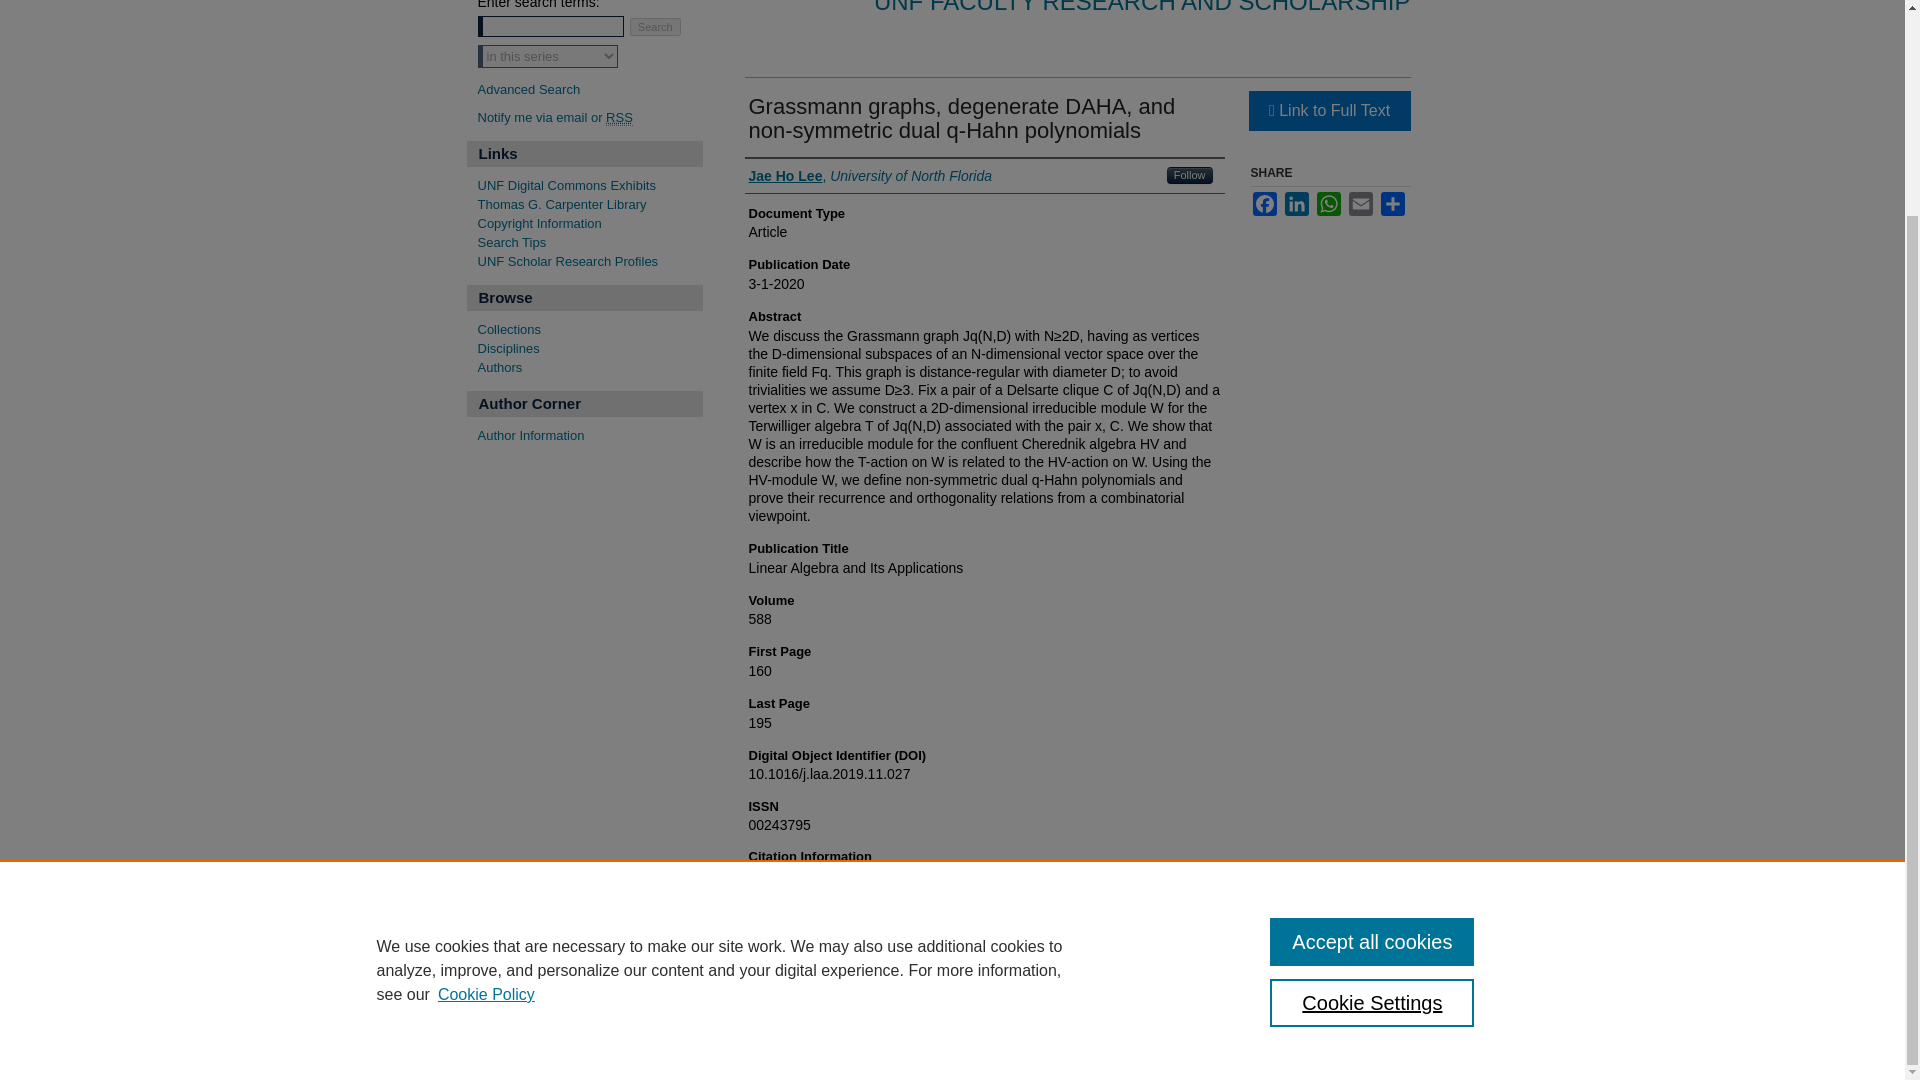 This screenshot has height=1080, width=1920. I want to click on WhatsApp, so click(1328, 204).